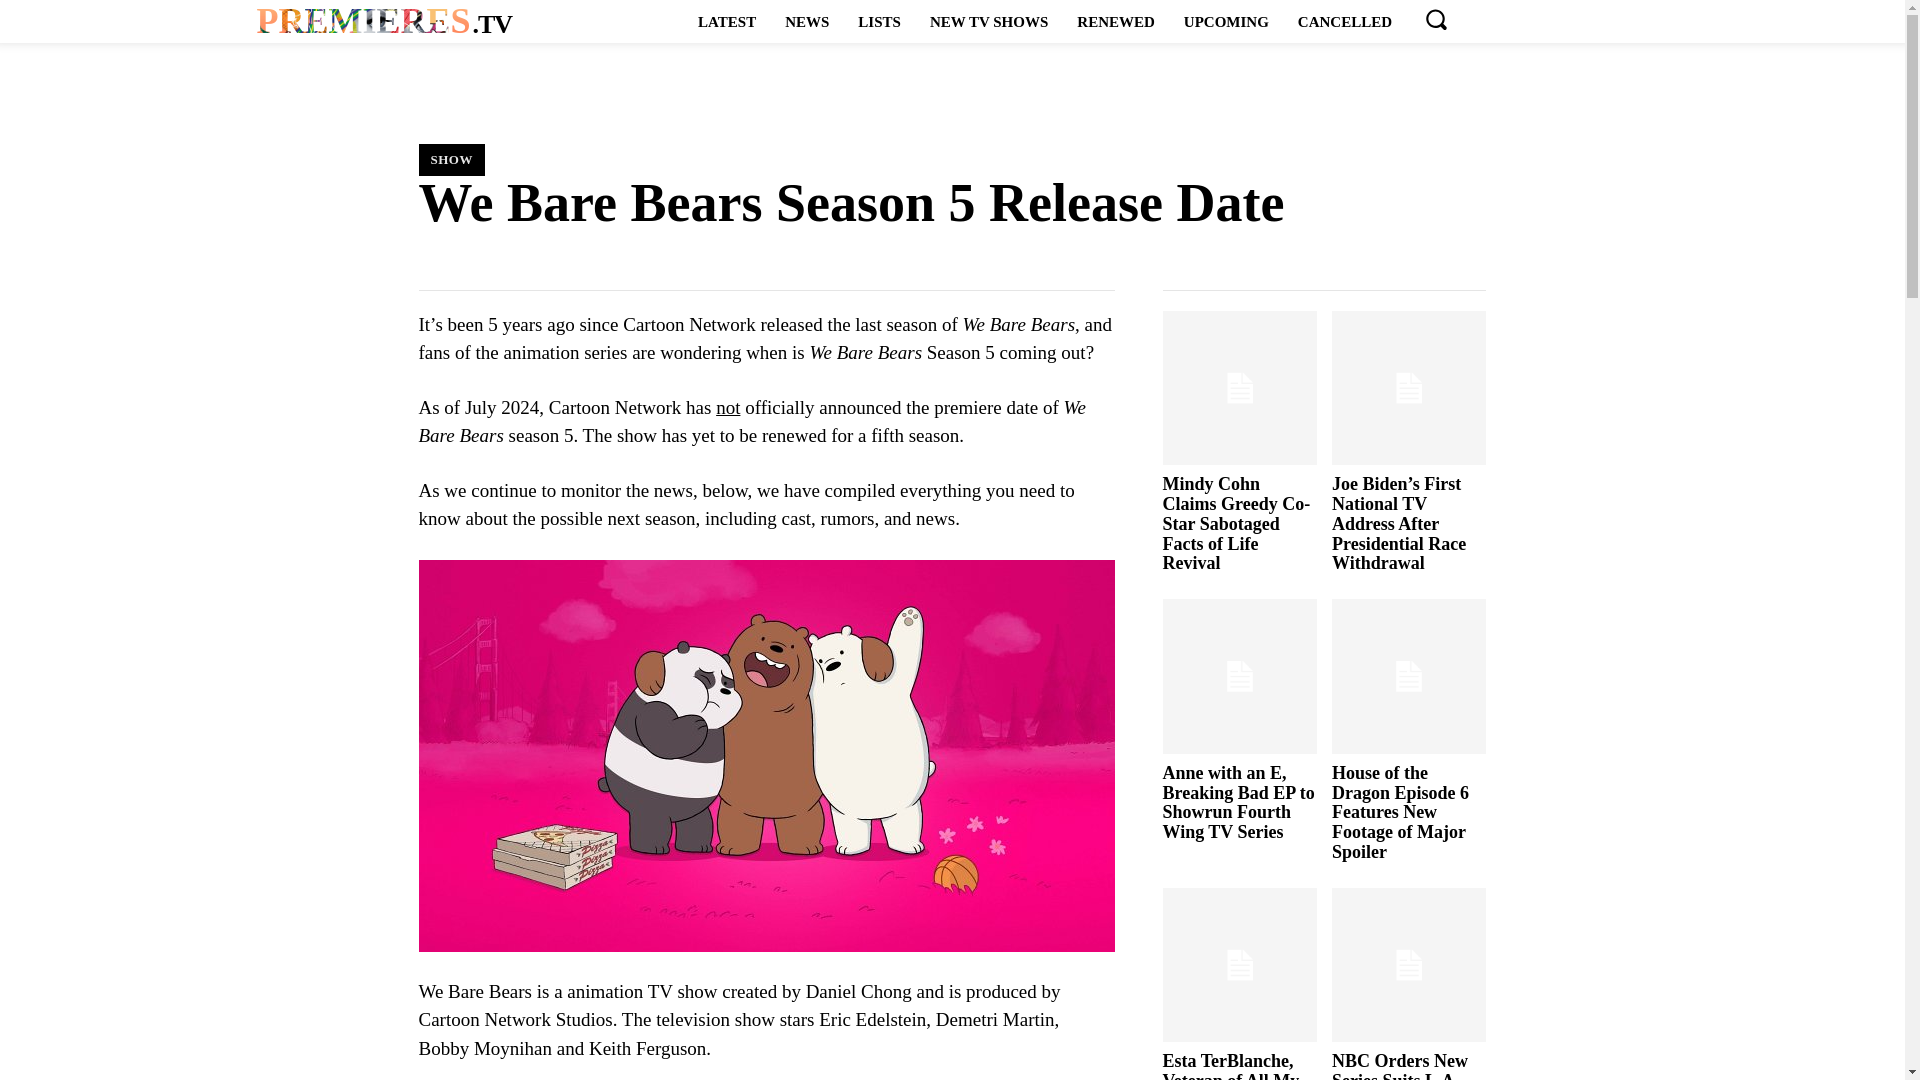 This screenshot has height=1080, width=1920. What do you see at coordinates (726, 21) in the screenshot?
I see `LATEST` at bounding box center [726, 21].